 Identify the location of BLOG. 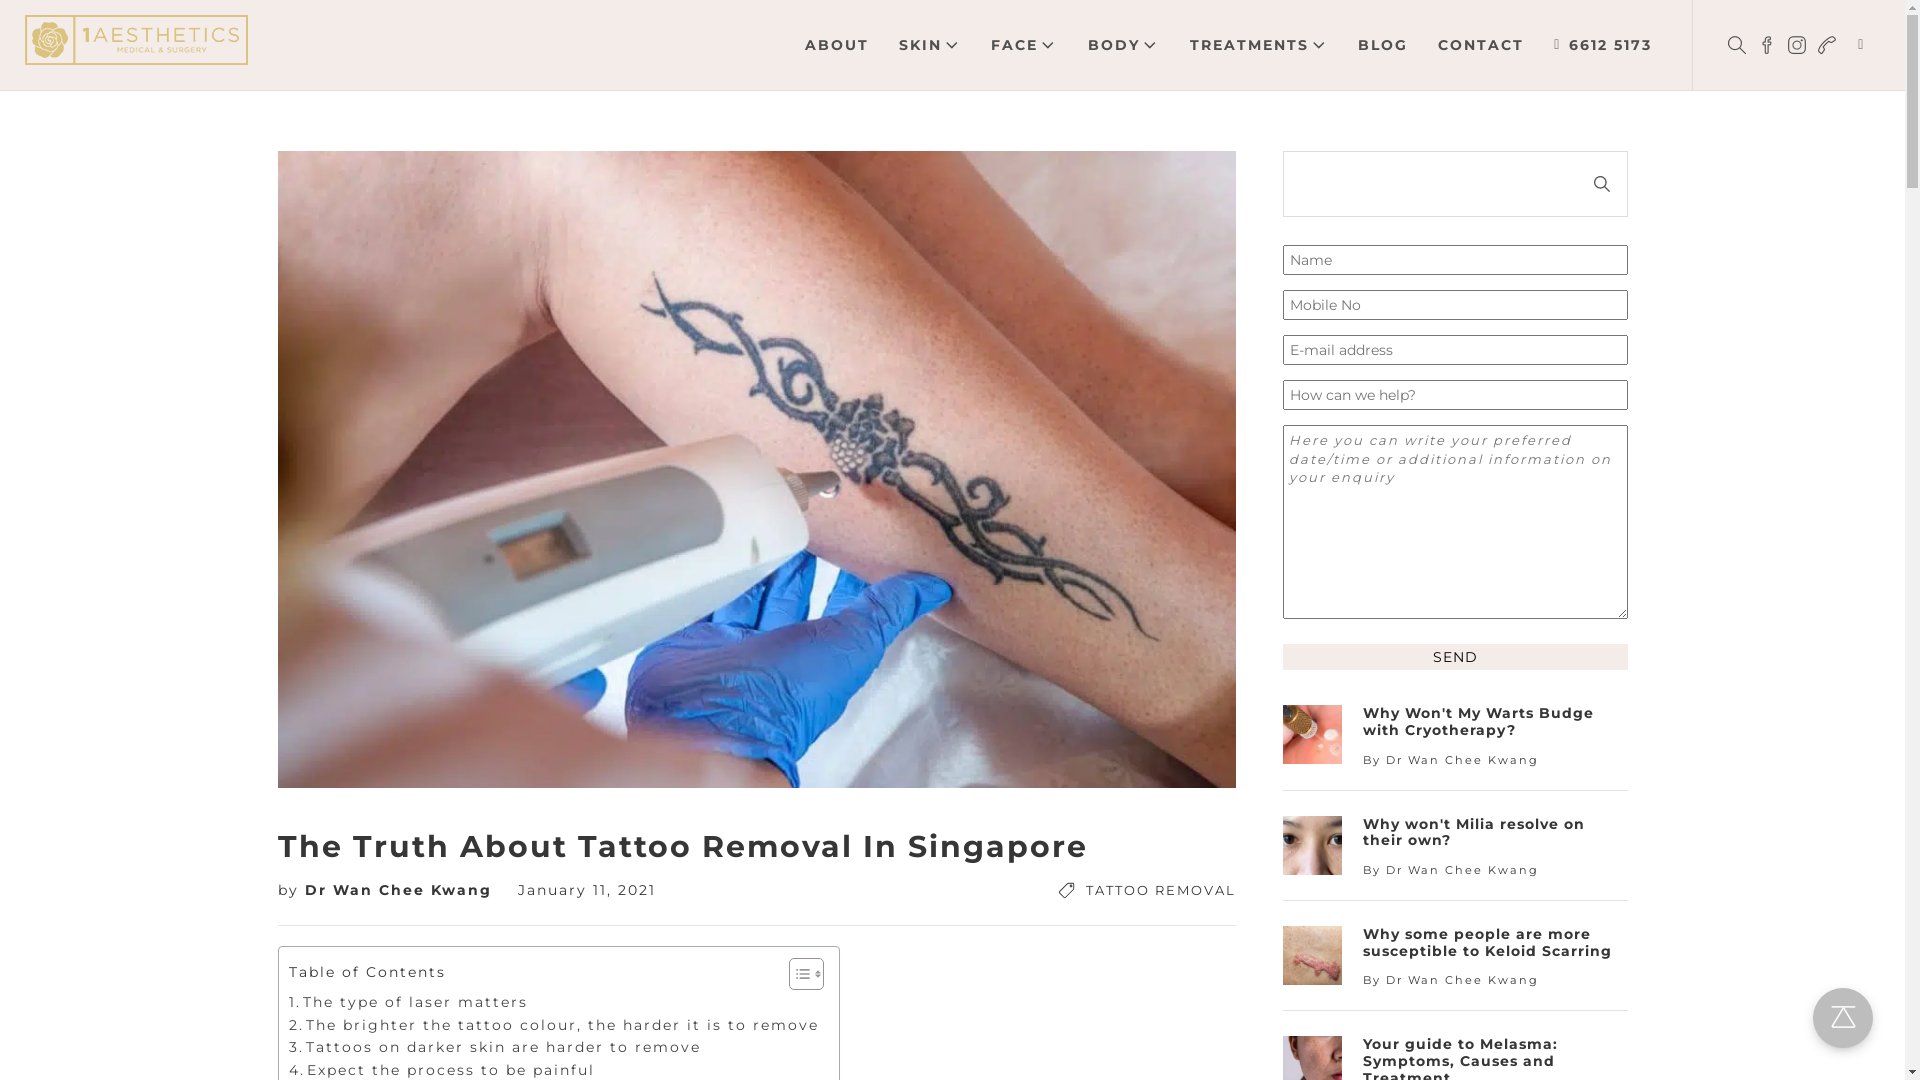
(1383, 45).